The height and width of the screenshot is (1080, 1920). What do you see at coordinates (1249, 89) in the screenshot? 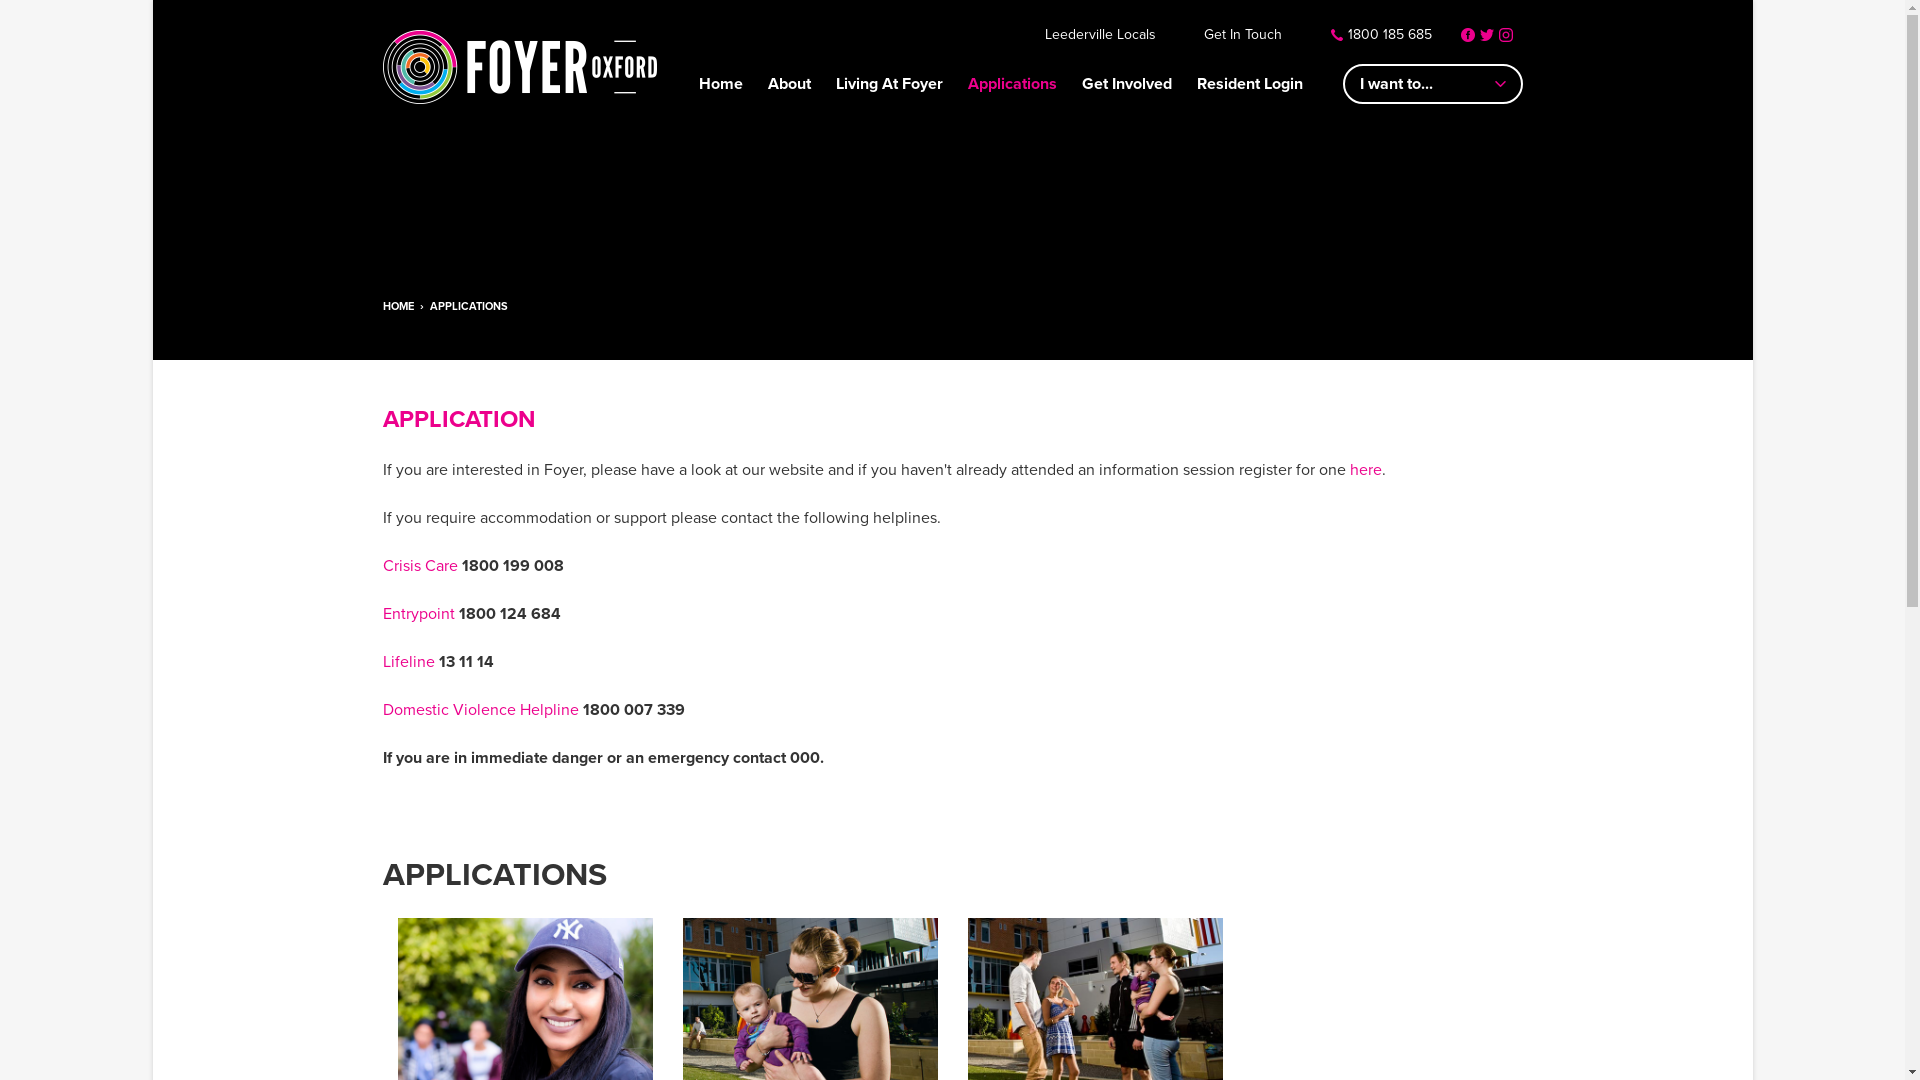
I see `Resident Login` at bounding box center [1249, 89].